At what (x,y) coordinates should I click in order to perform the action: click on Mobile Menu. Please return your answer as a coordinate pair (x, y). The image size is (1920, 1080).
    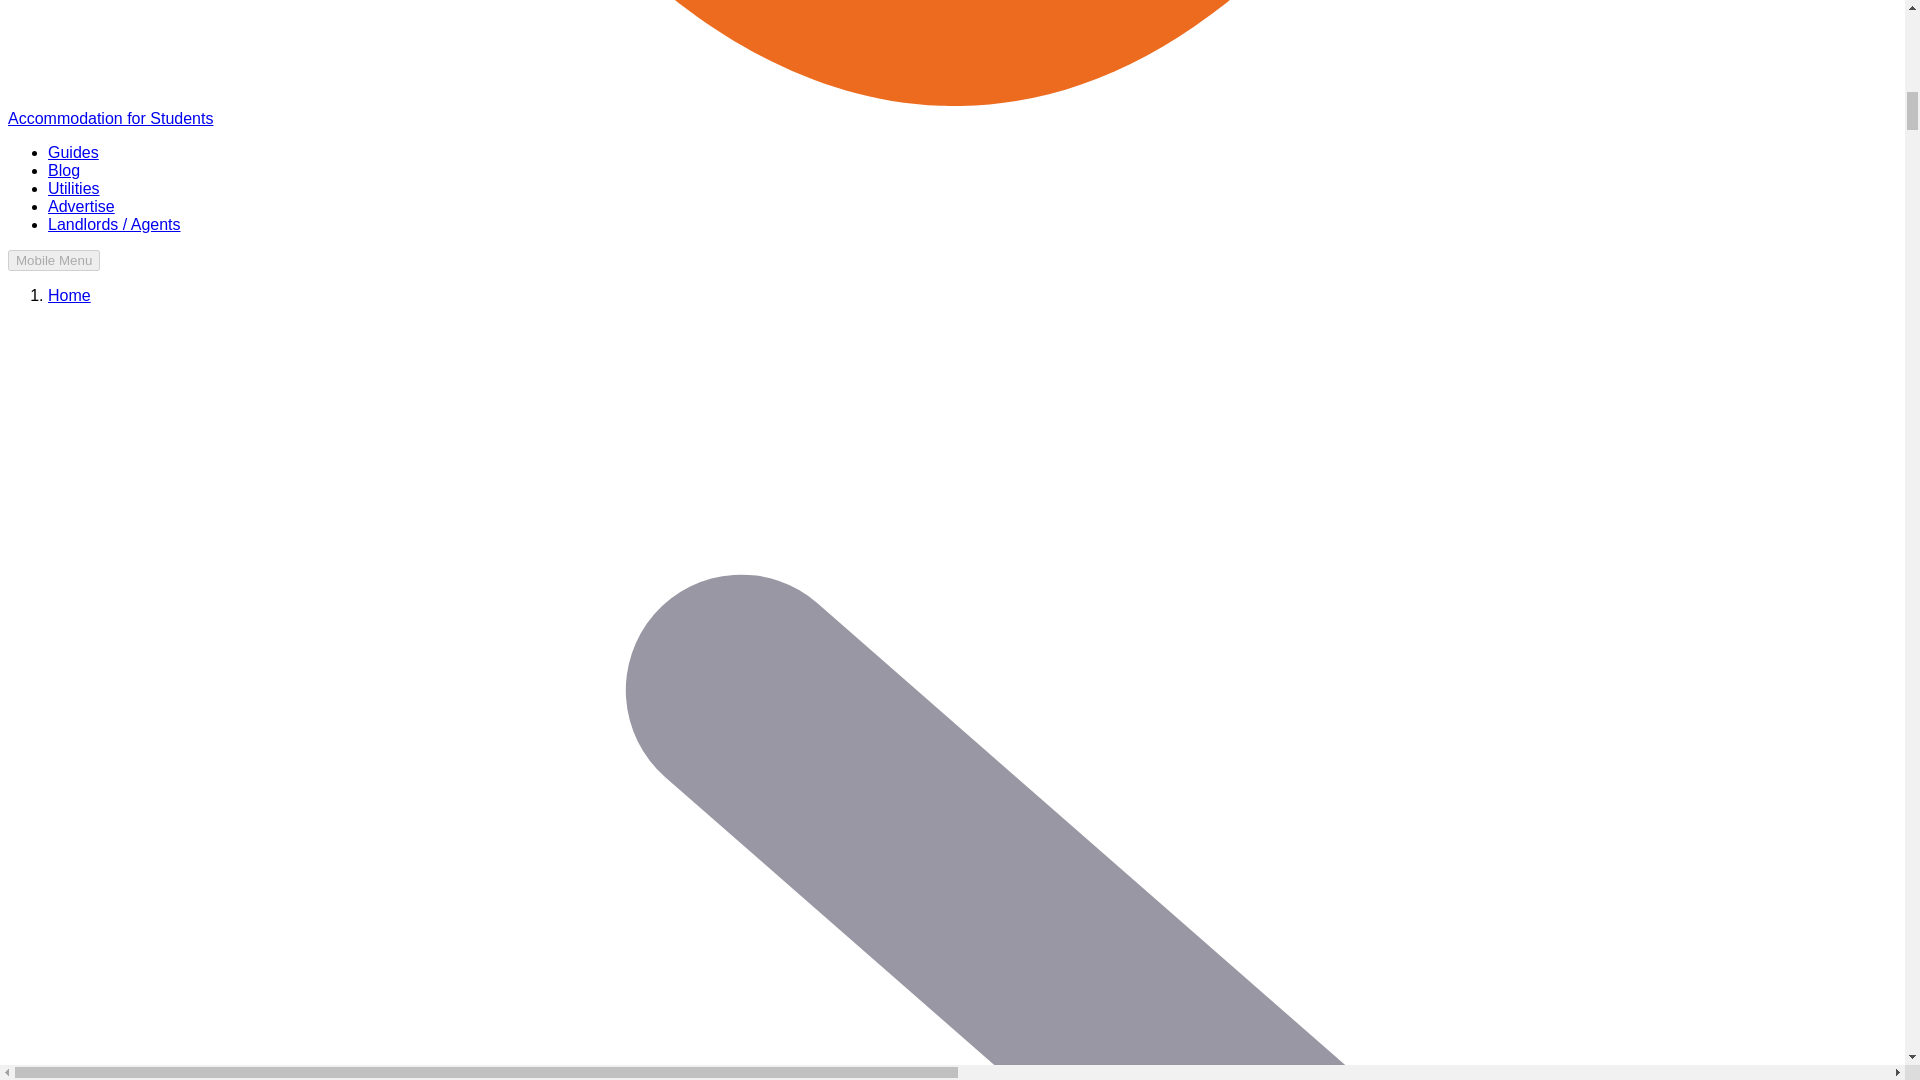
    Looking at the image, I should click on (53, 260).